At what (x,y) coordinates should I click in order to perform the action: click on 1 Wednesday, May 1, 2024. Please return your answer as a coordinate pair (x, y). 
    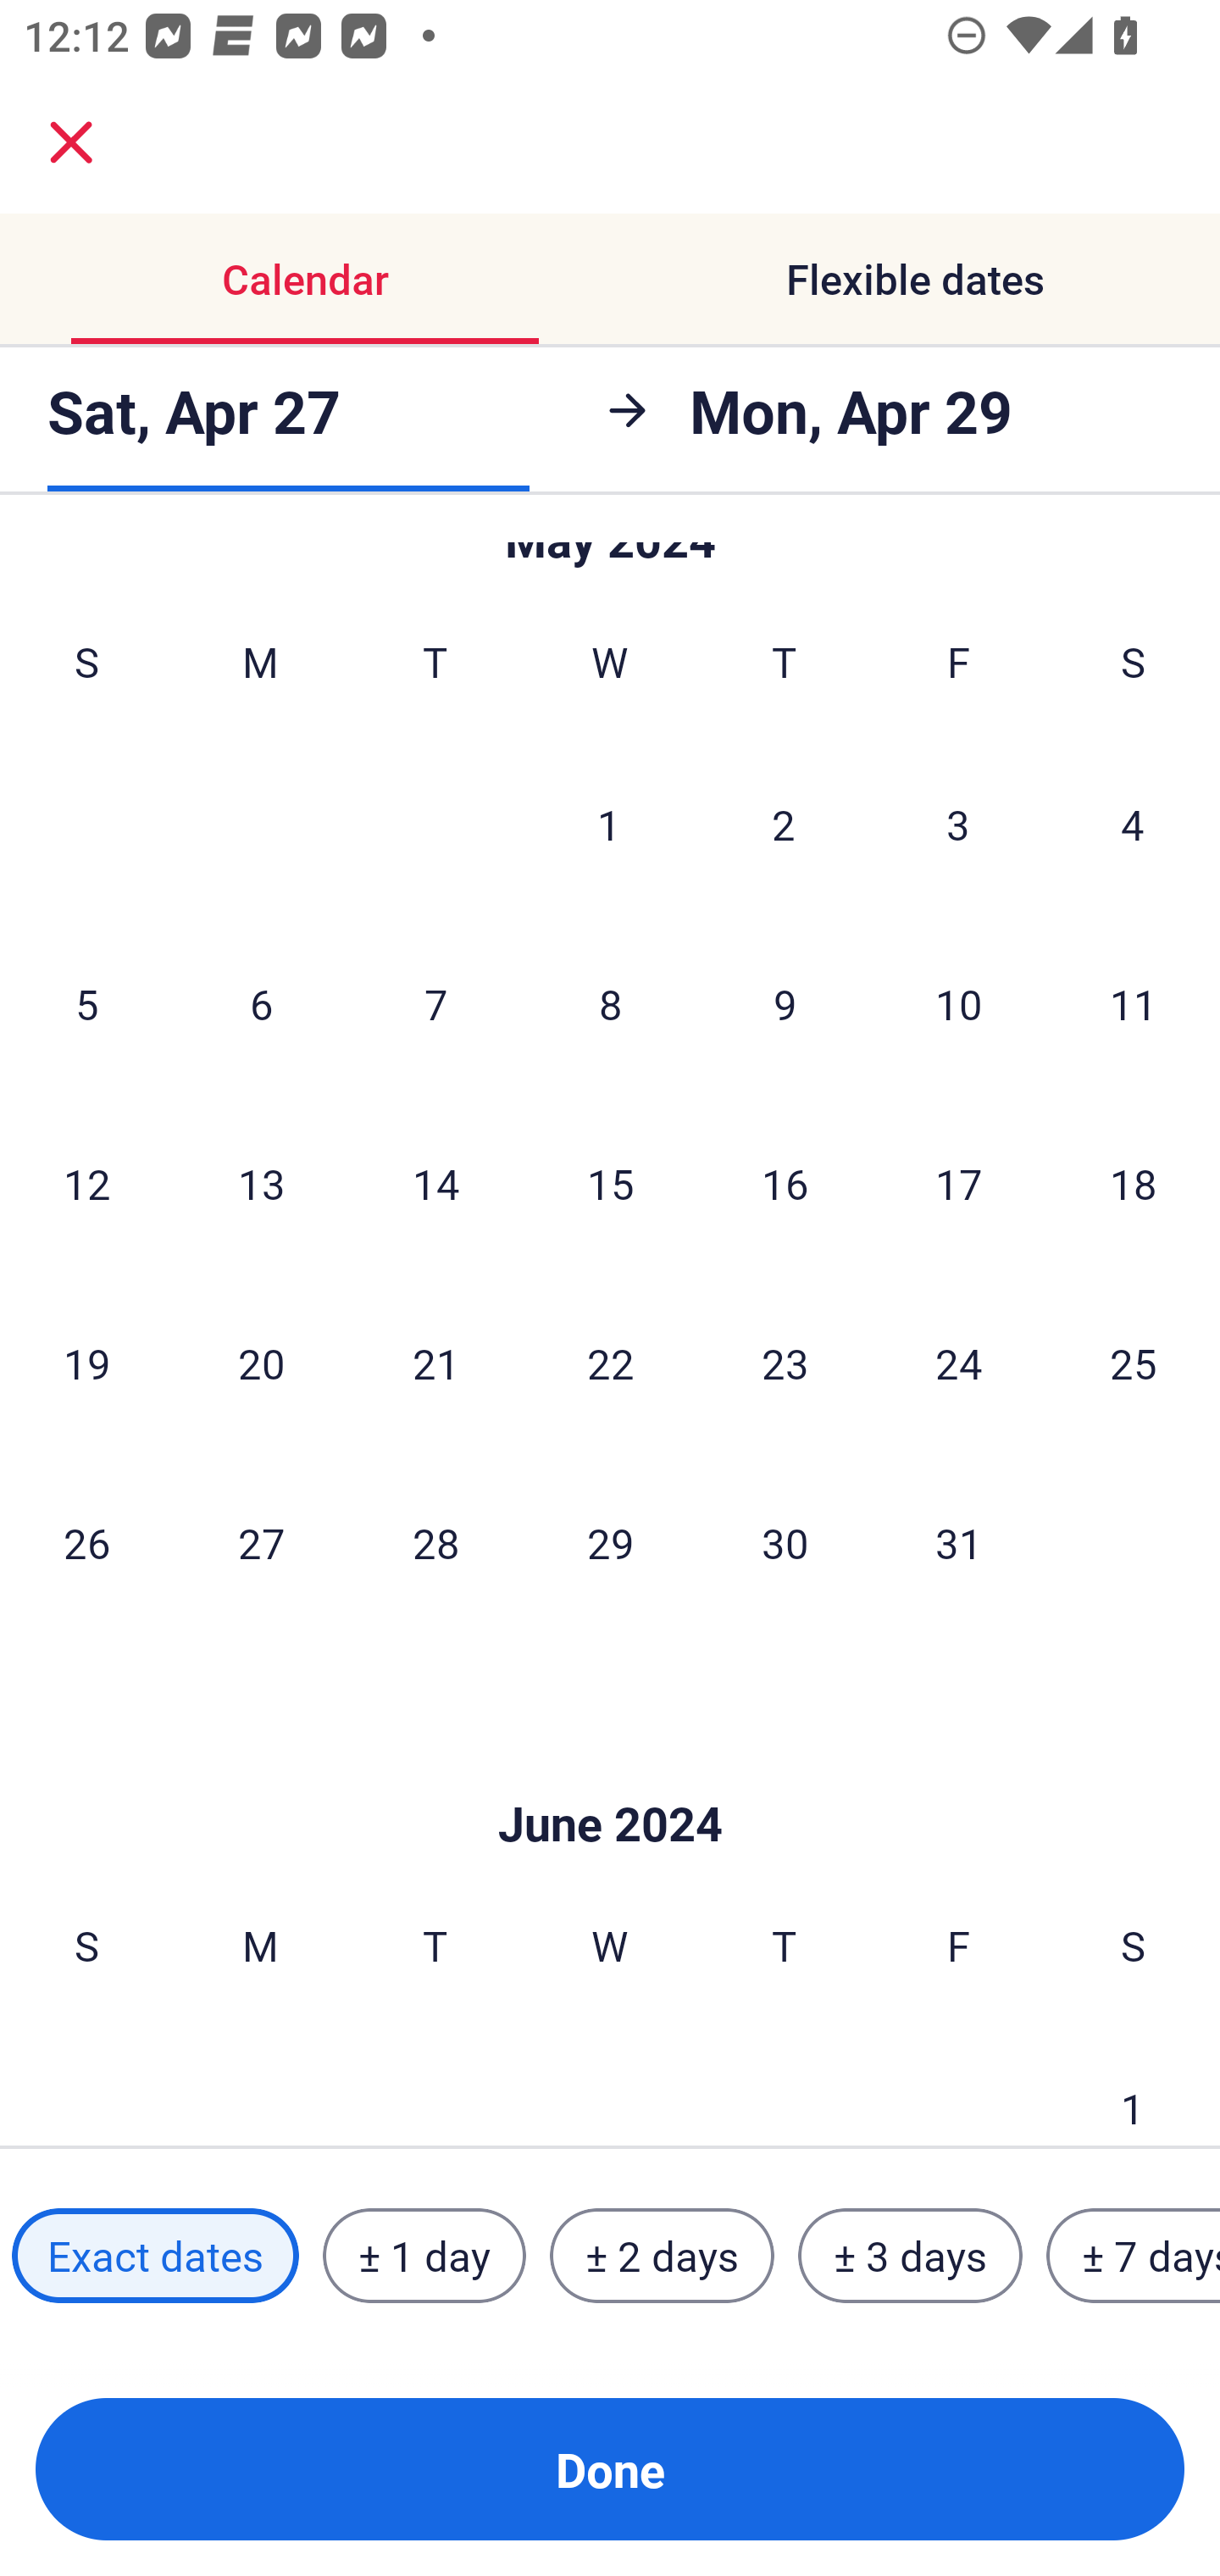
    Looking at the image, I should click on (609, 824).